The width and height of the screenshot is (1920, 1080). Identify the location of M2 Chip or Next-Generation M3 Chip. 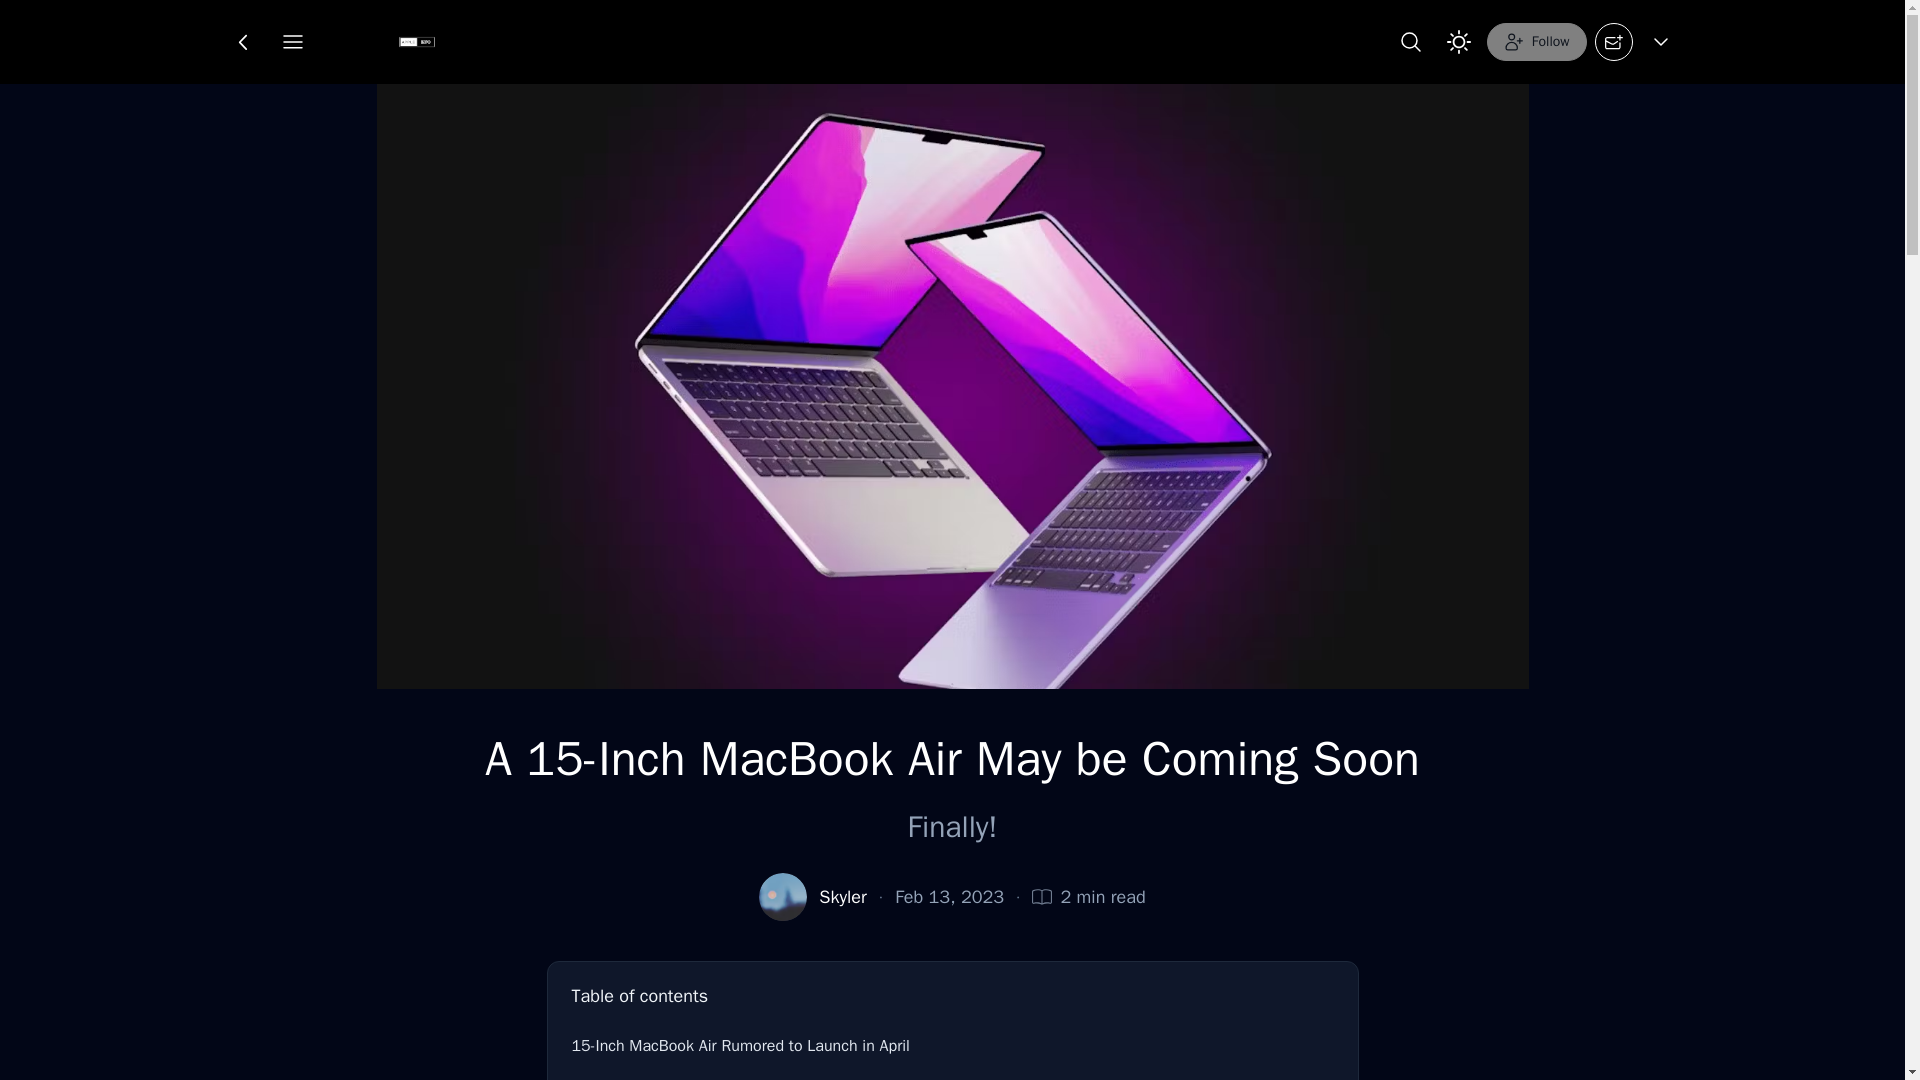
(953, 1075).